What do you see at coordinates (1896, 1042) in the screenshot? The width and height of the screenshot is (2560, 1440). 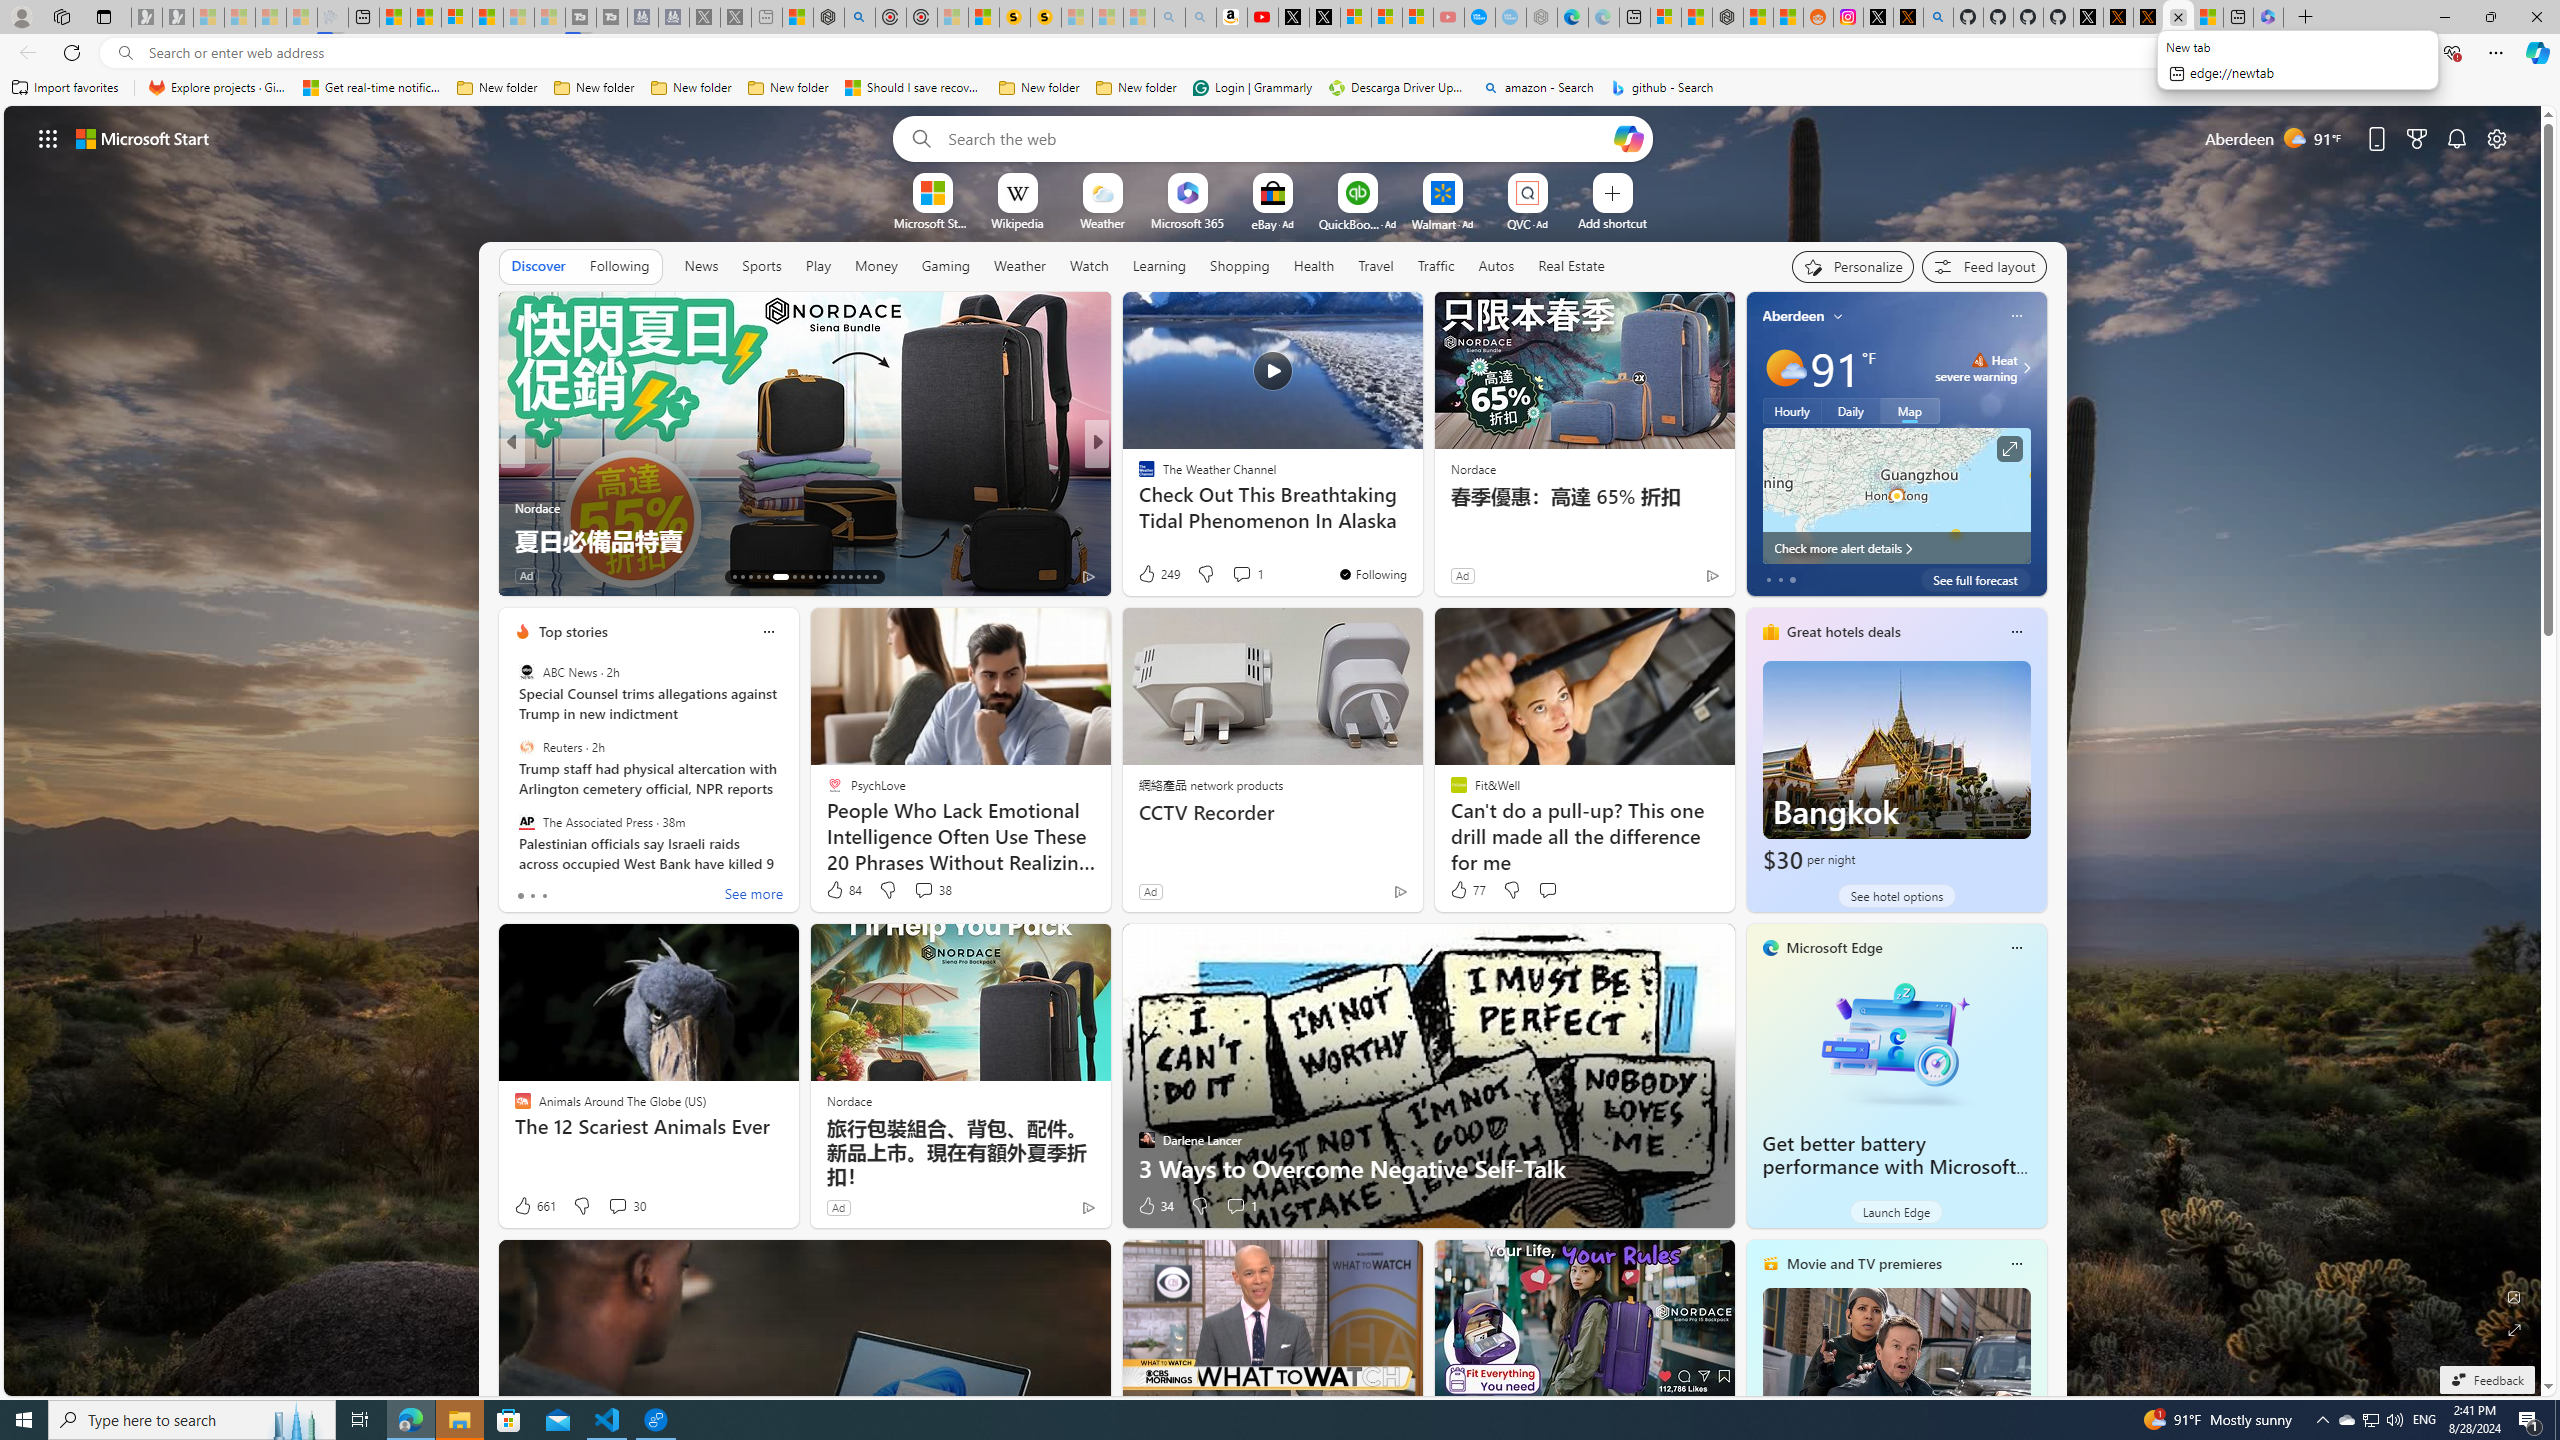 I see `Get better battery performance with Microsoft Edge` at bounding box center [1896, 1042].